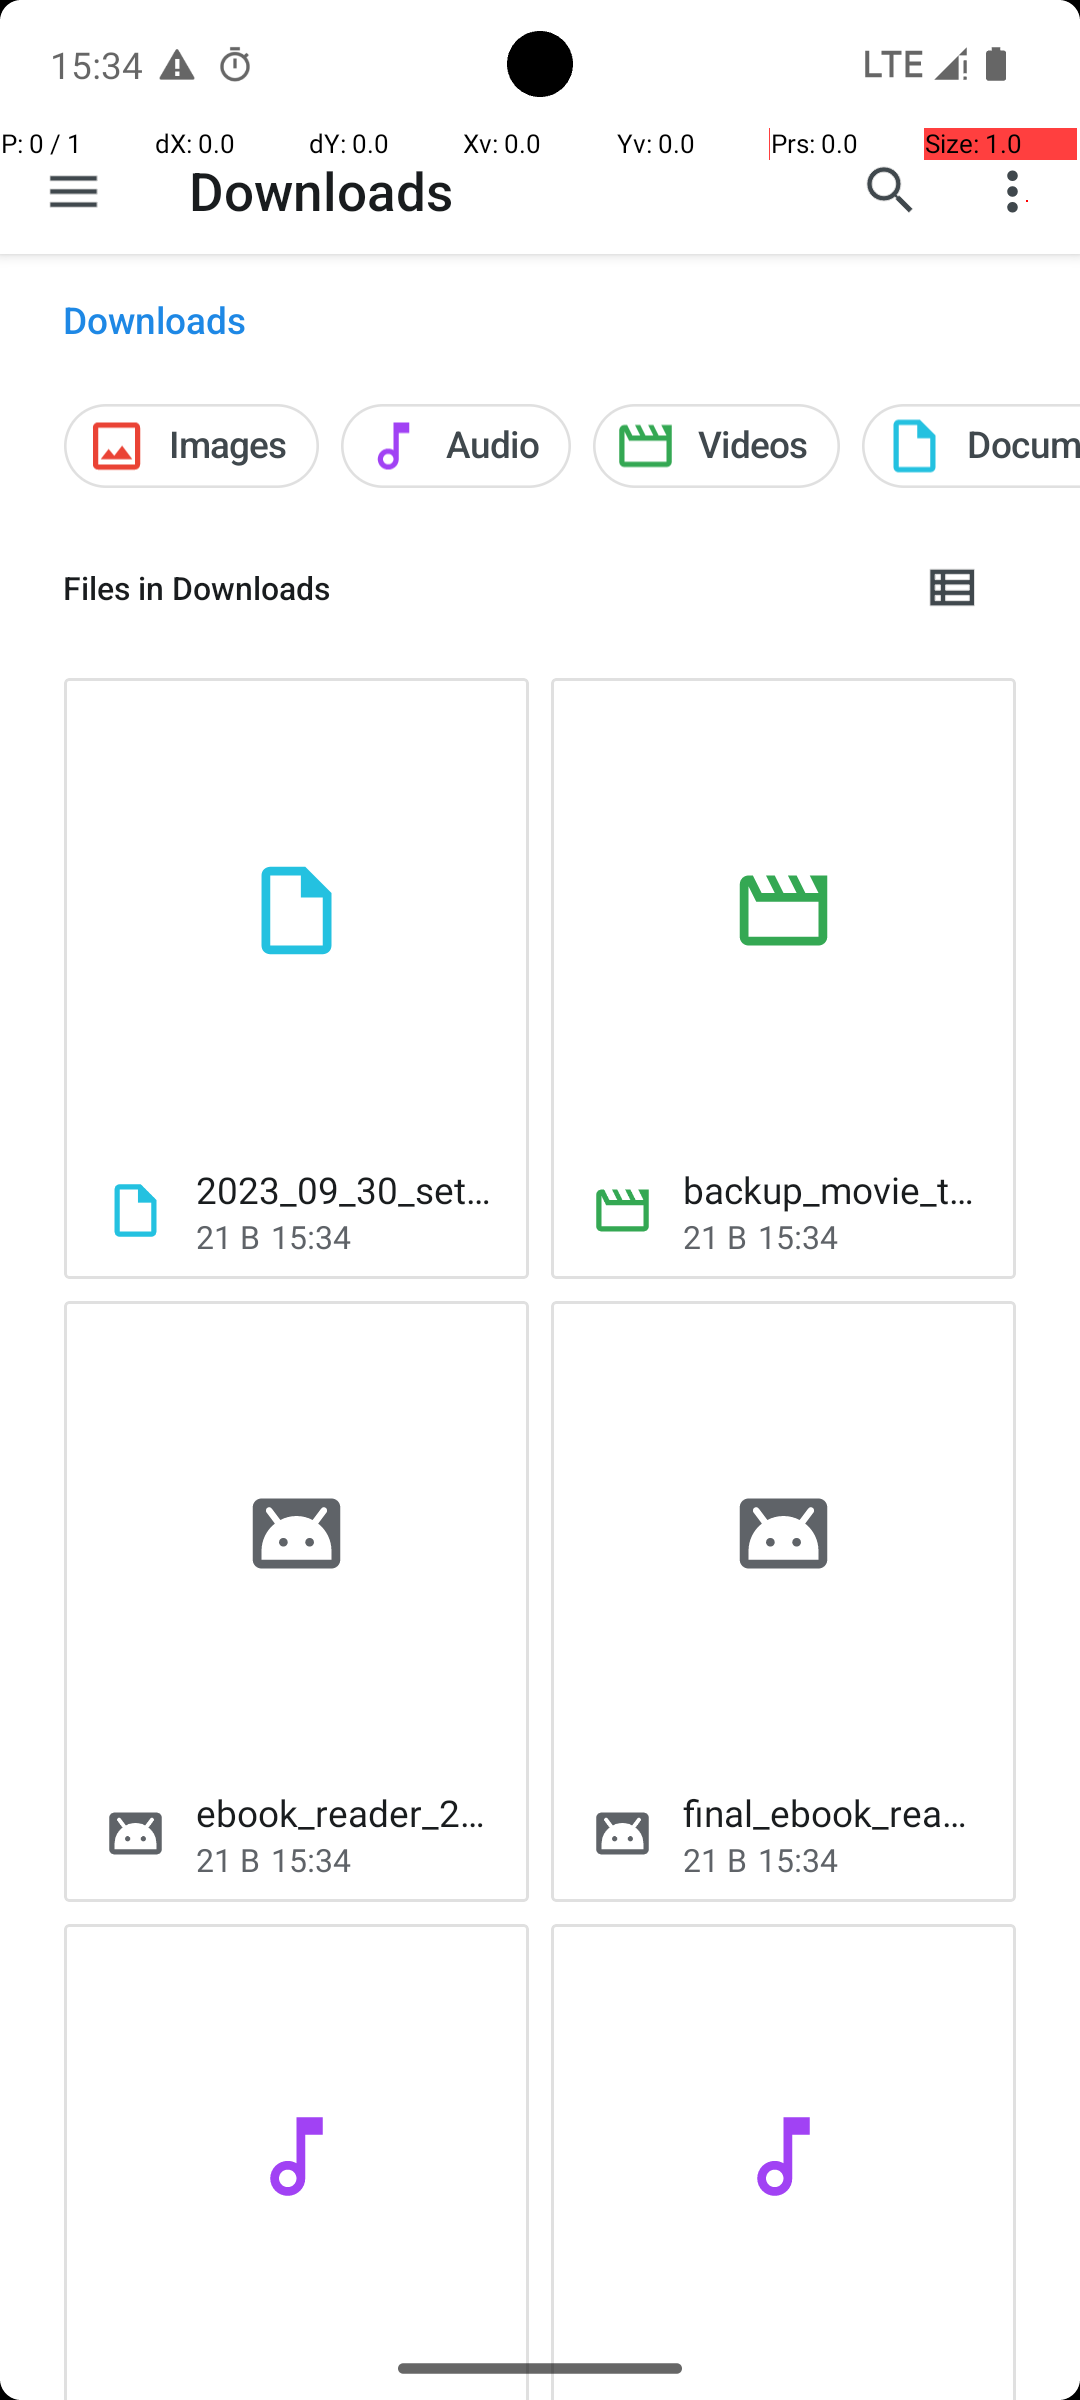 The width and height of the screenshot is (1080, 2400). What do you see at coordinates (228, 1236) in the screenshot?
I see `21 B` at bounding box center [228, 1236].